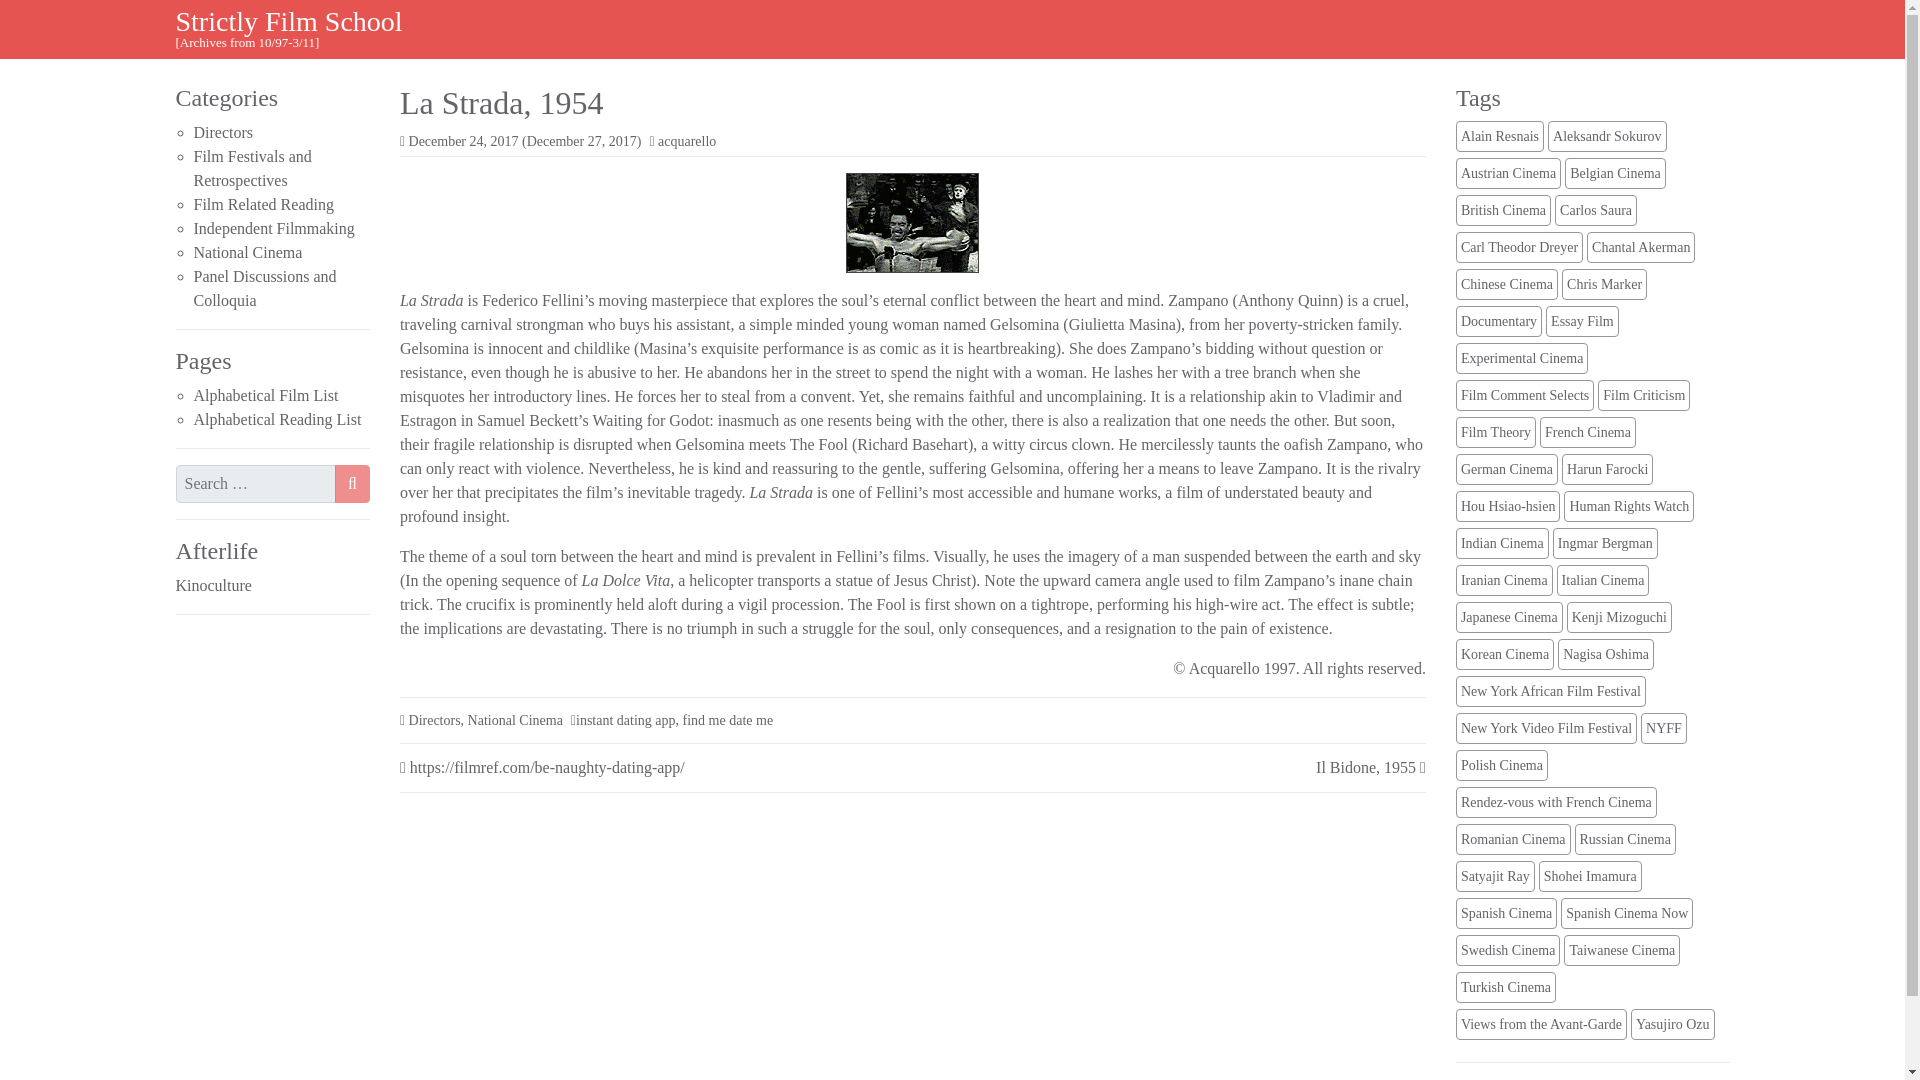 The height and width of the screenshot is (1080, 1920). What do you see at coordinates (1508, 173) in the screenshot?
I see `Austrian Cinema` at bounding box center [1508, 173].